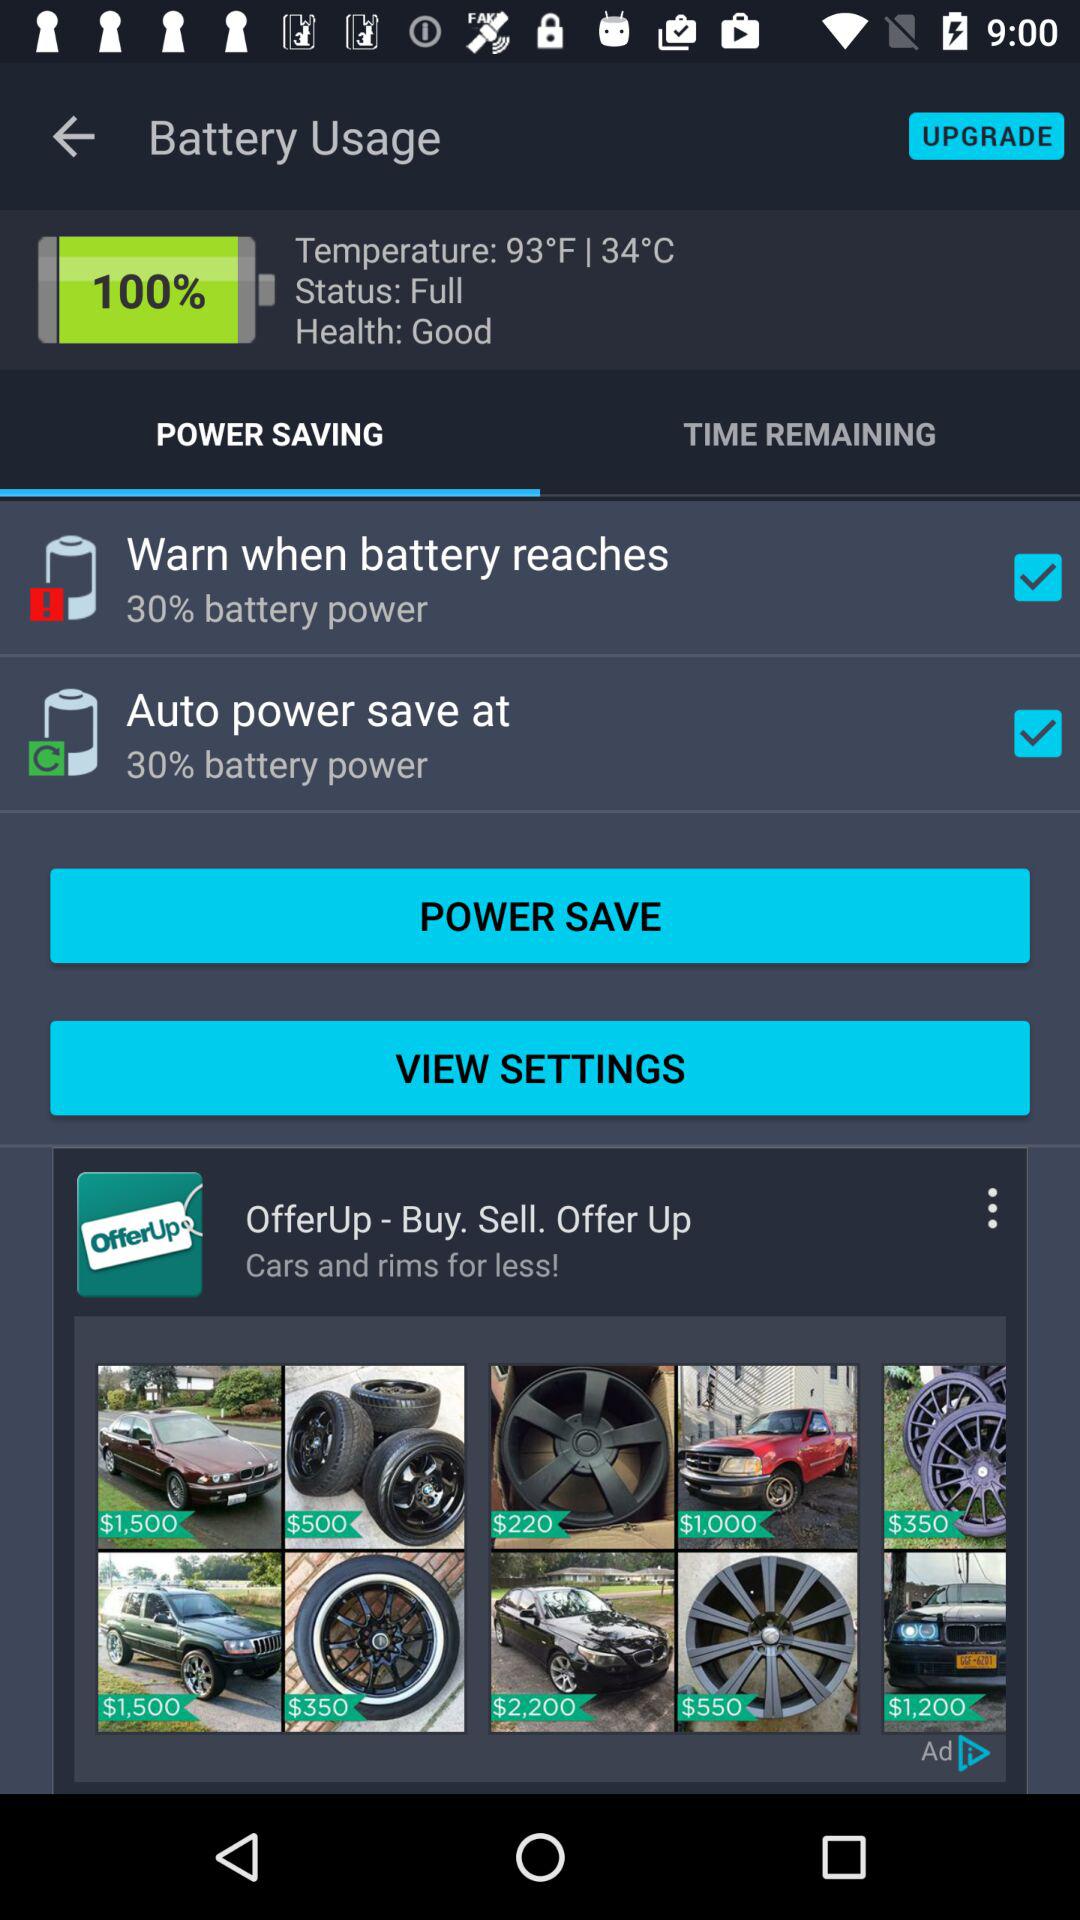 The width and height of the screenshot is (1080, 1920). I want to click on open offerup app, so click(140, 1234).